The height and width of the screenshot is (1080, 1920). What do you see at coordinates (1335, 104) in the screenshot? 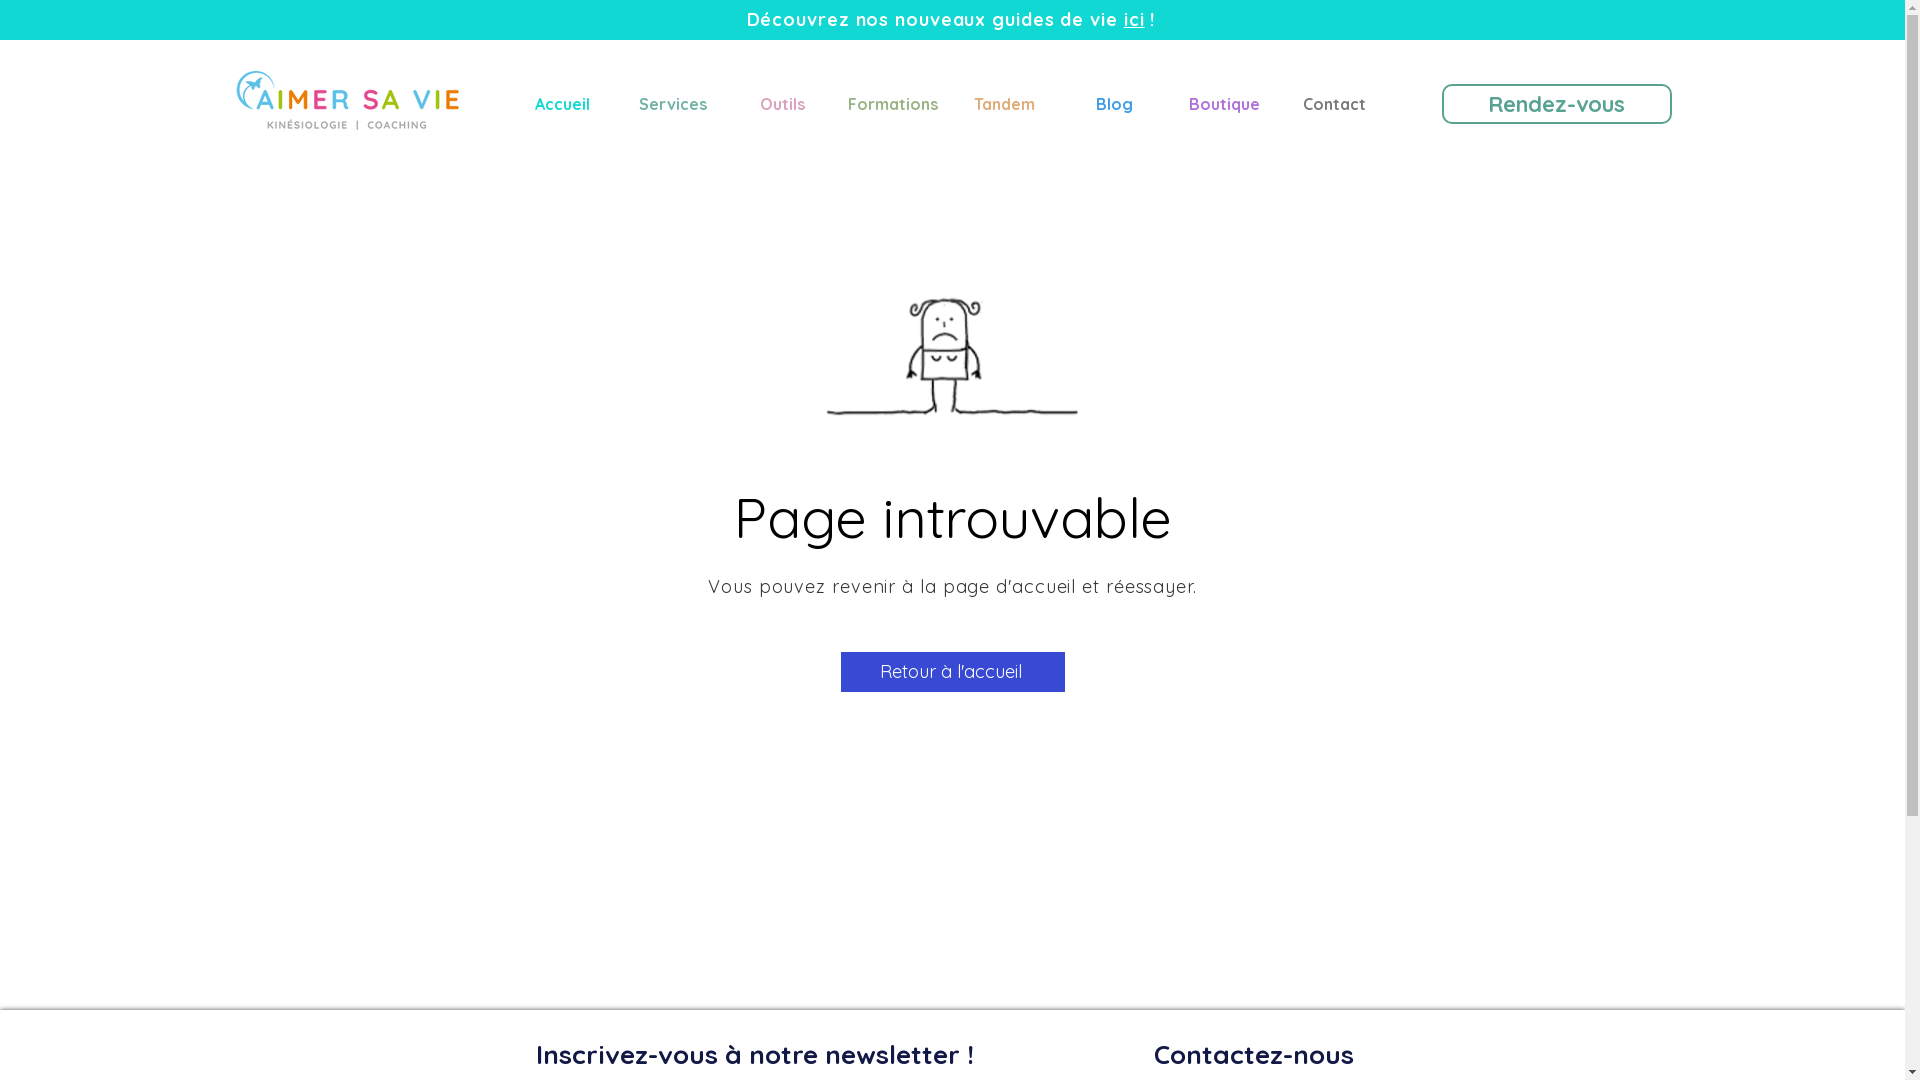
I see `Contact` at bounding box center [1335, 104].